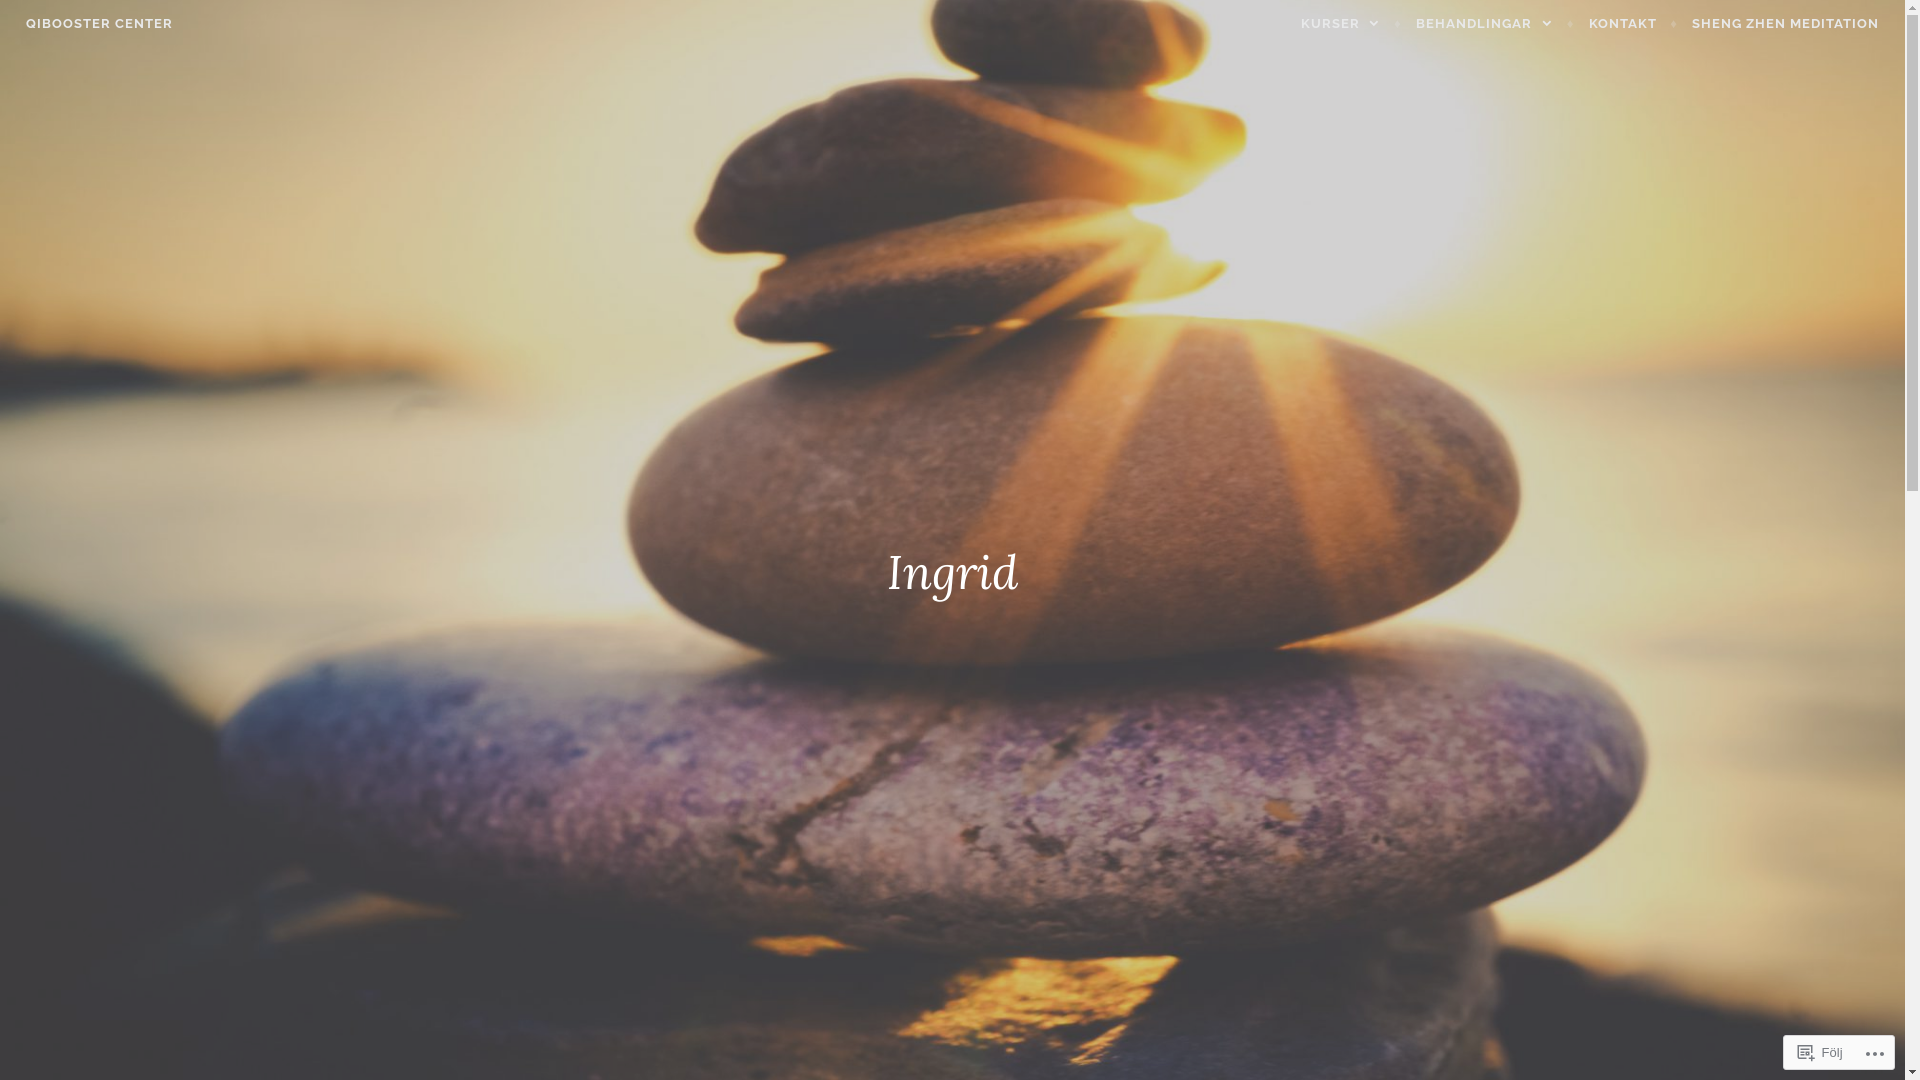 The image size is (1920, 1080). Describe the element at coordinates (1352, 24) in the screenshot. I see `KURSER` at that location.